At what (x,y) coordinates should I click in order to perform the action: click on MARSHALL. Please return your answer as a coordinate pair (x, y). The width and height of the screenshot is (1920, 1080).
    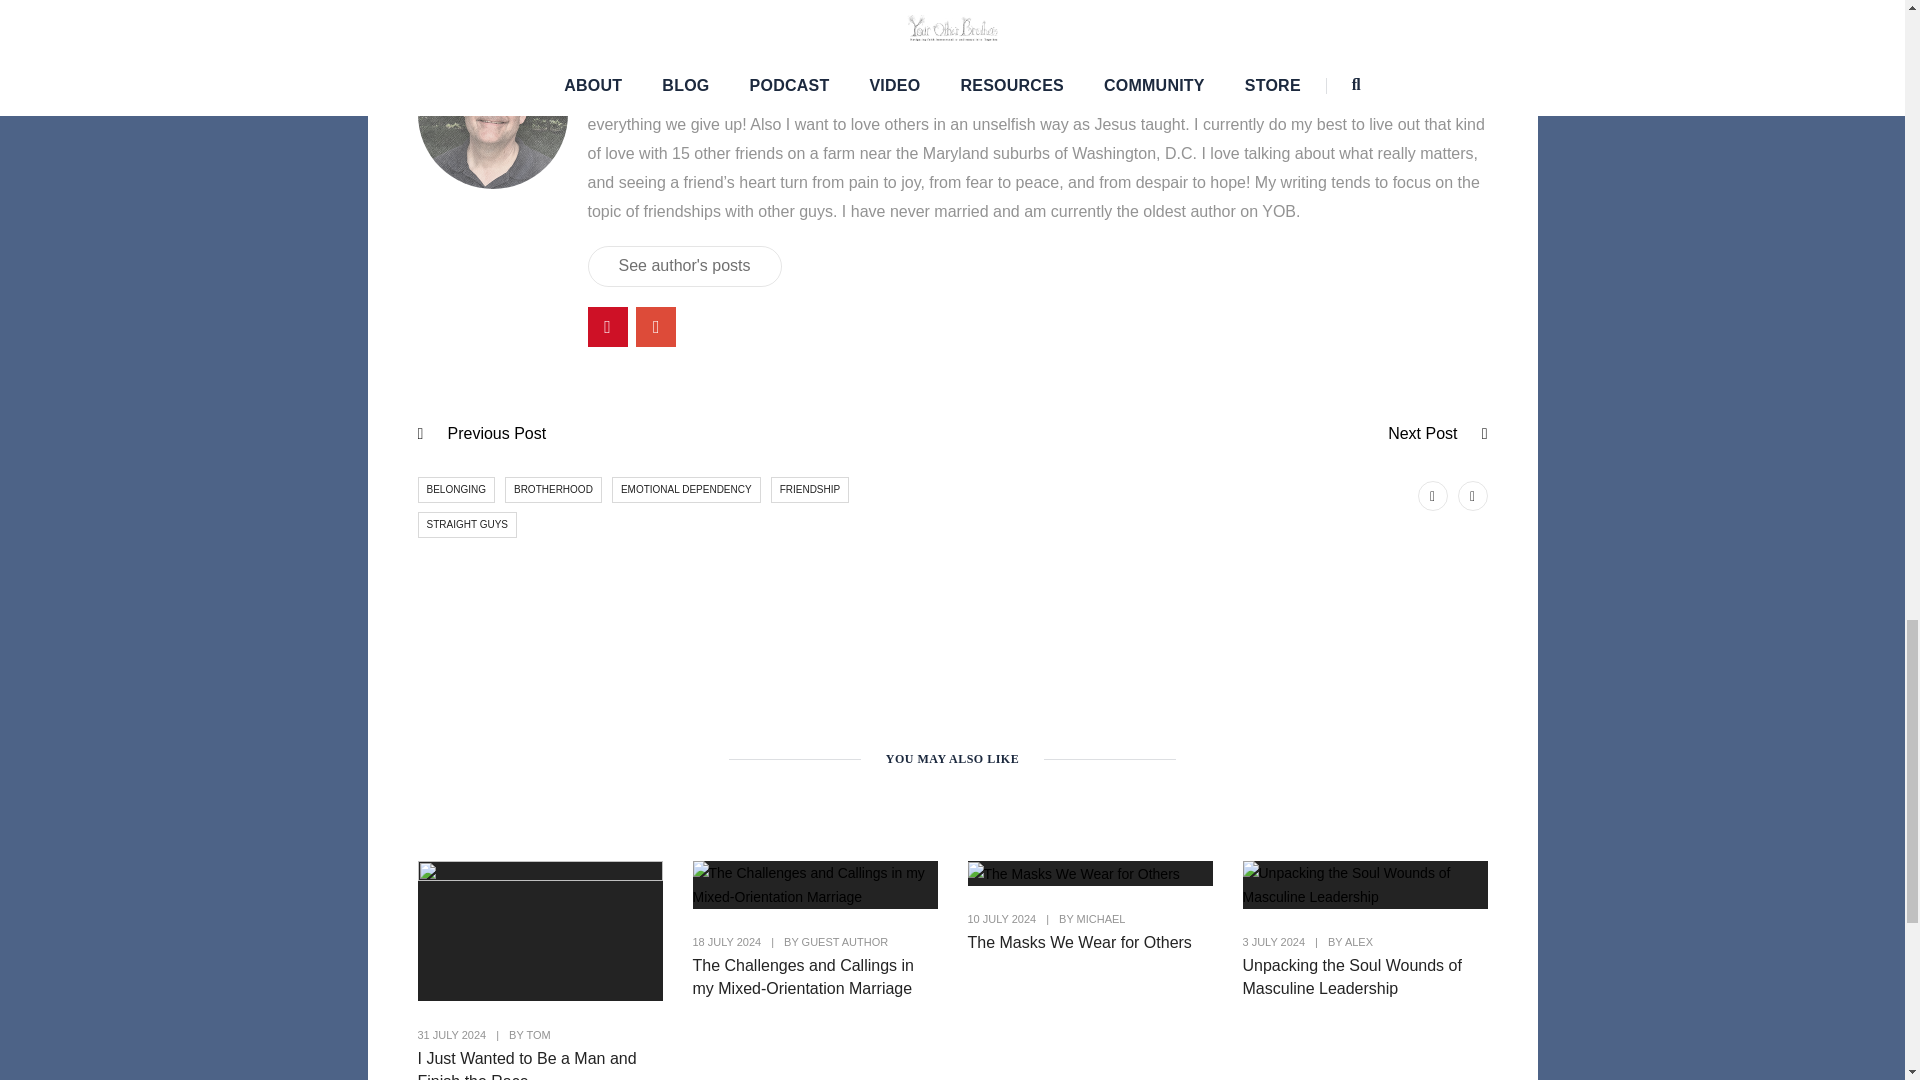
    Looking at the image, I should click on (655, 52).